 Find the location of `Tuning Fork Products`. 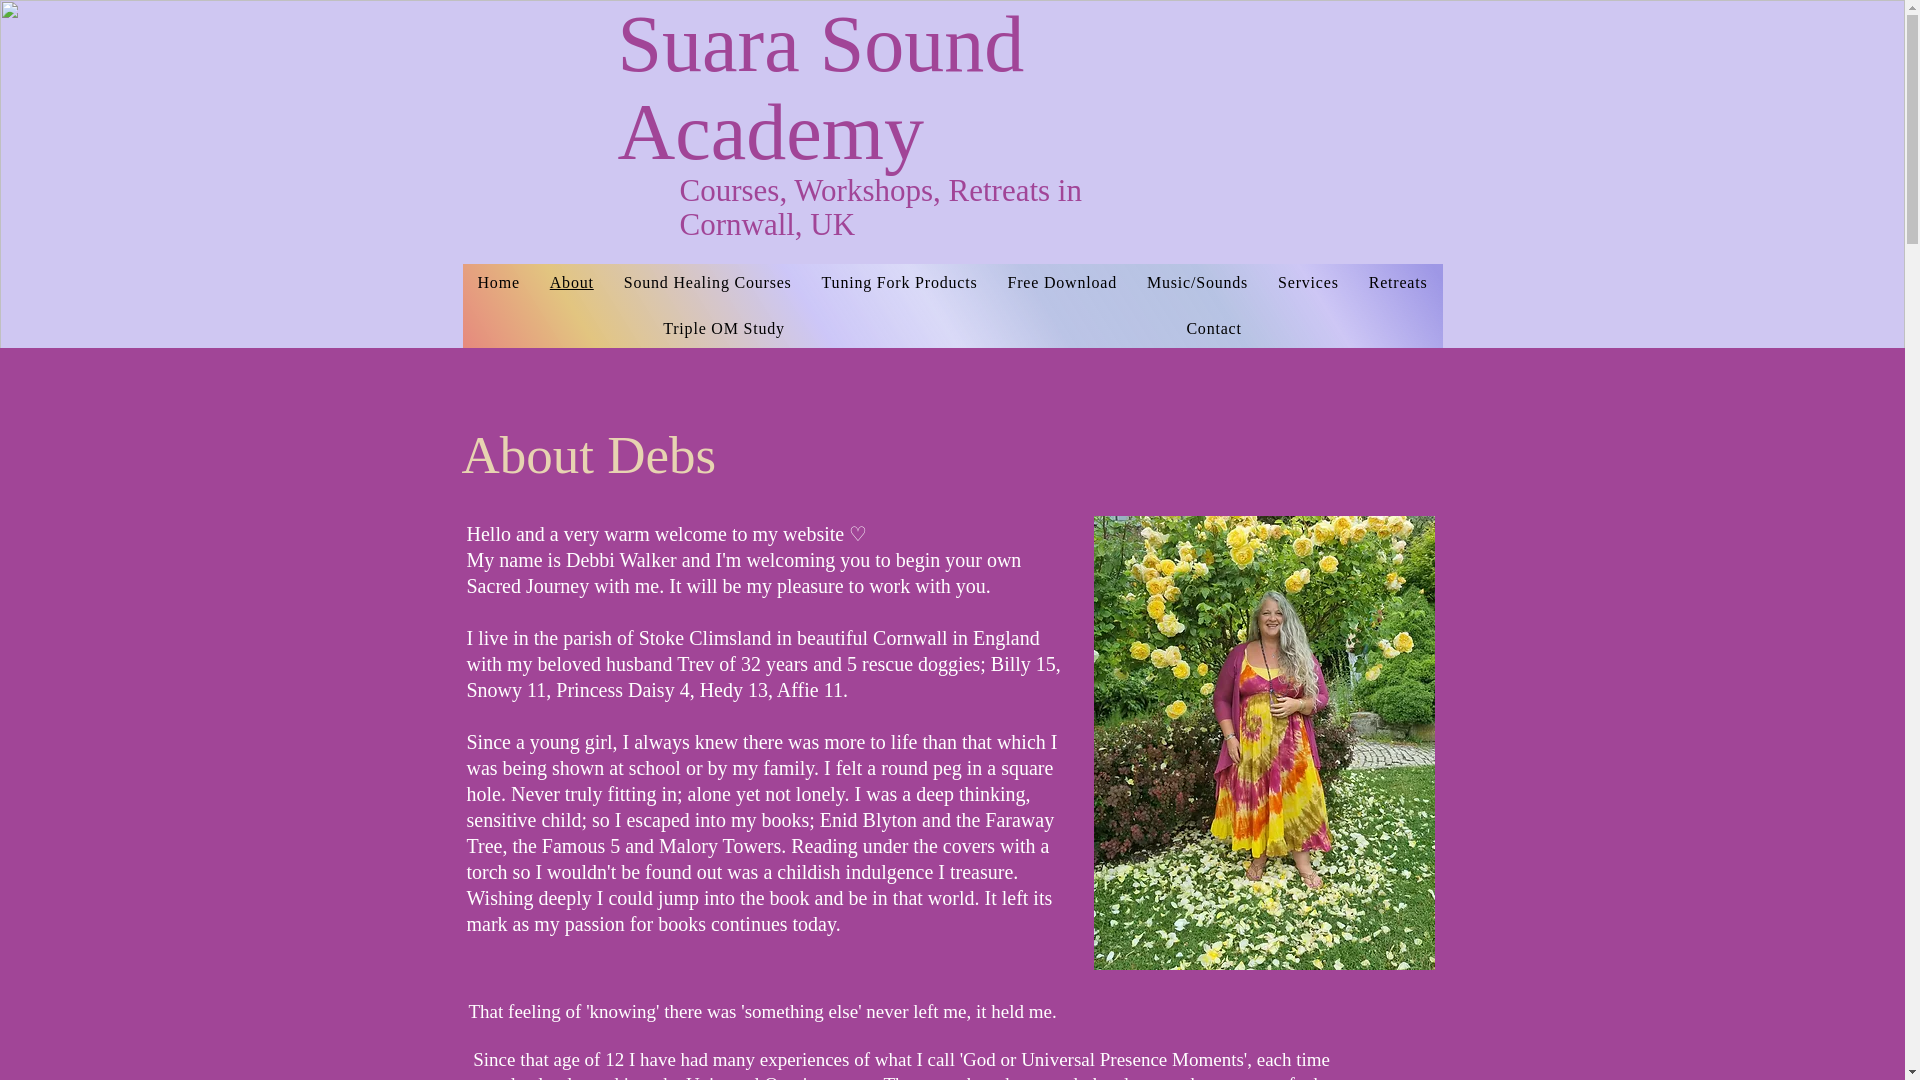

Tuning Fork Products is located at coordinates (899, 282).